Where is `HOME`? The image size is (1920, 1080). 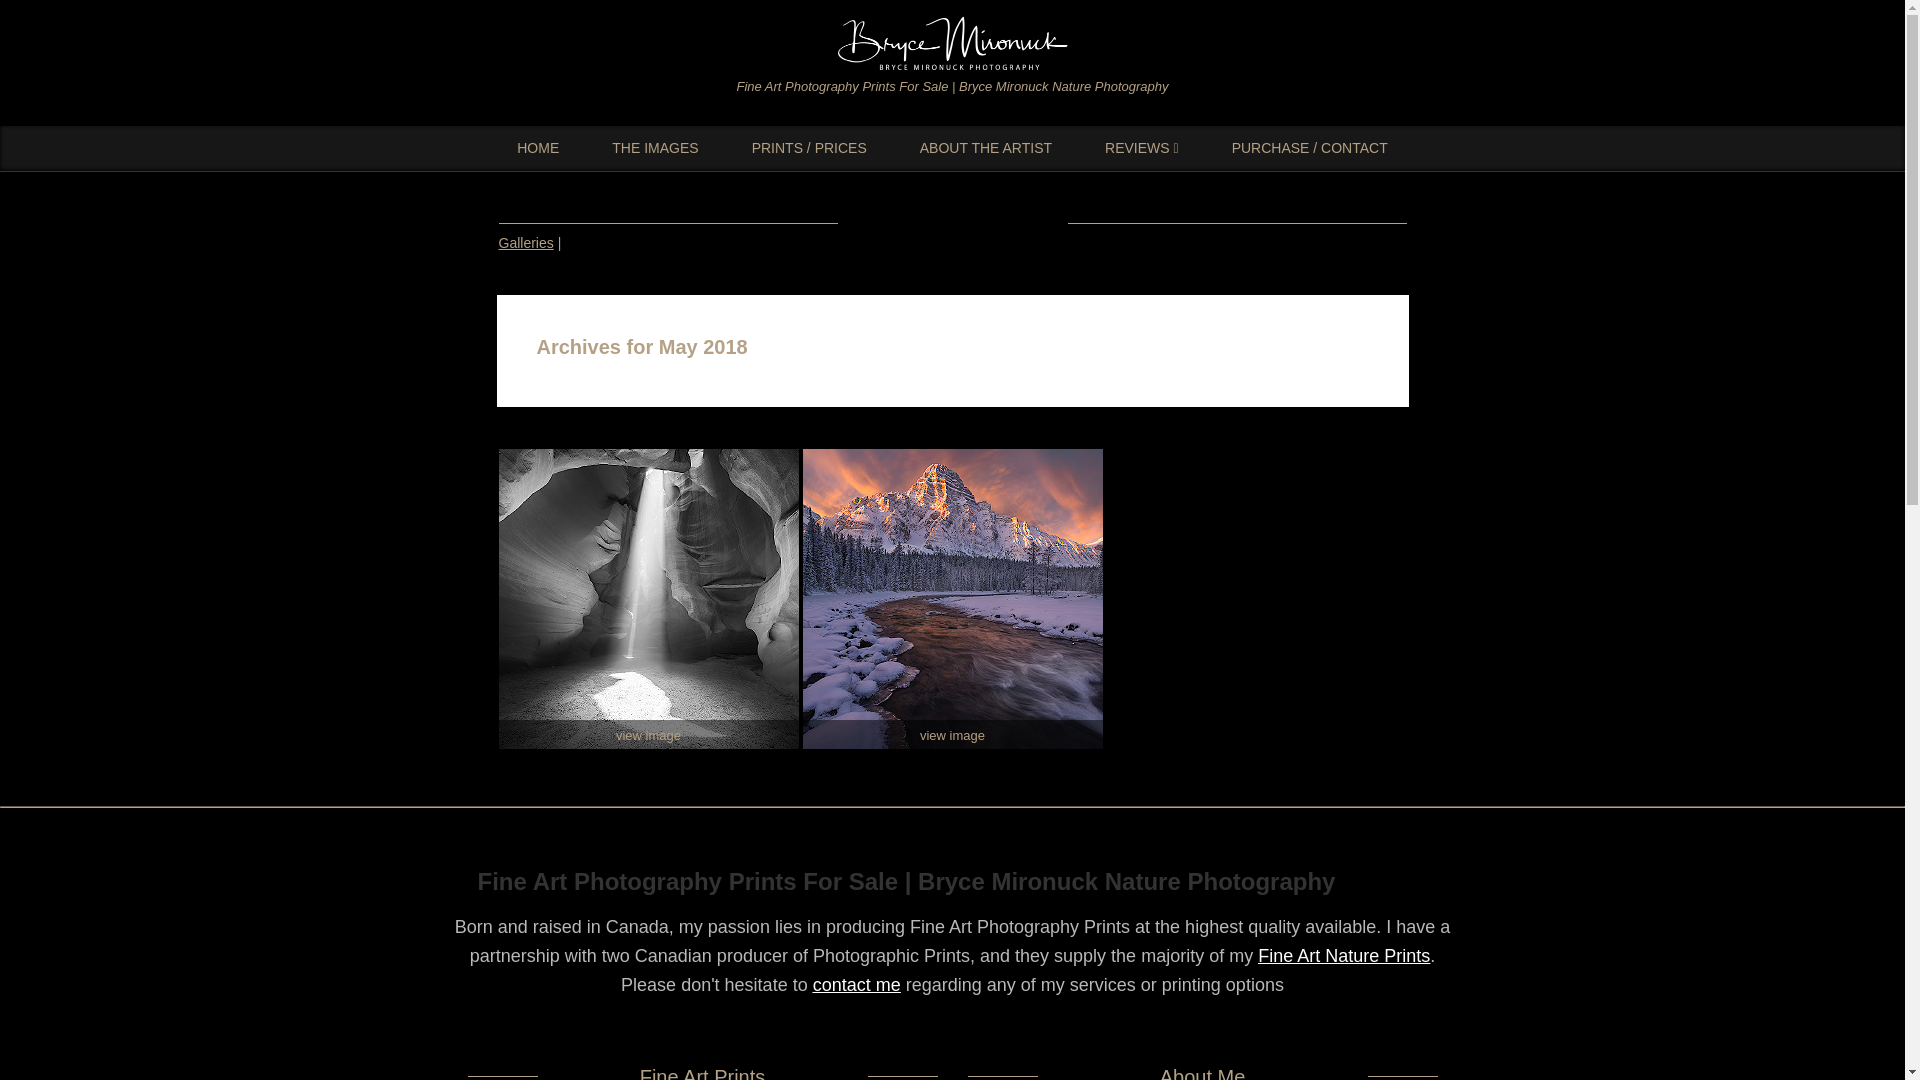 HOME is located at coordinates (538, 148).